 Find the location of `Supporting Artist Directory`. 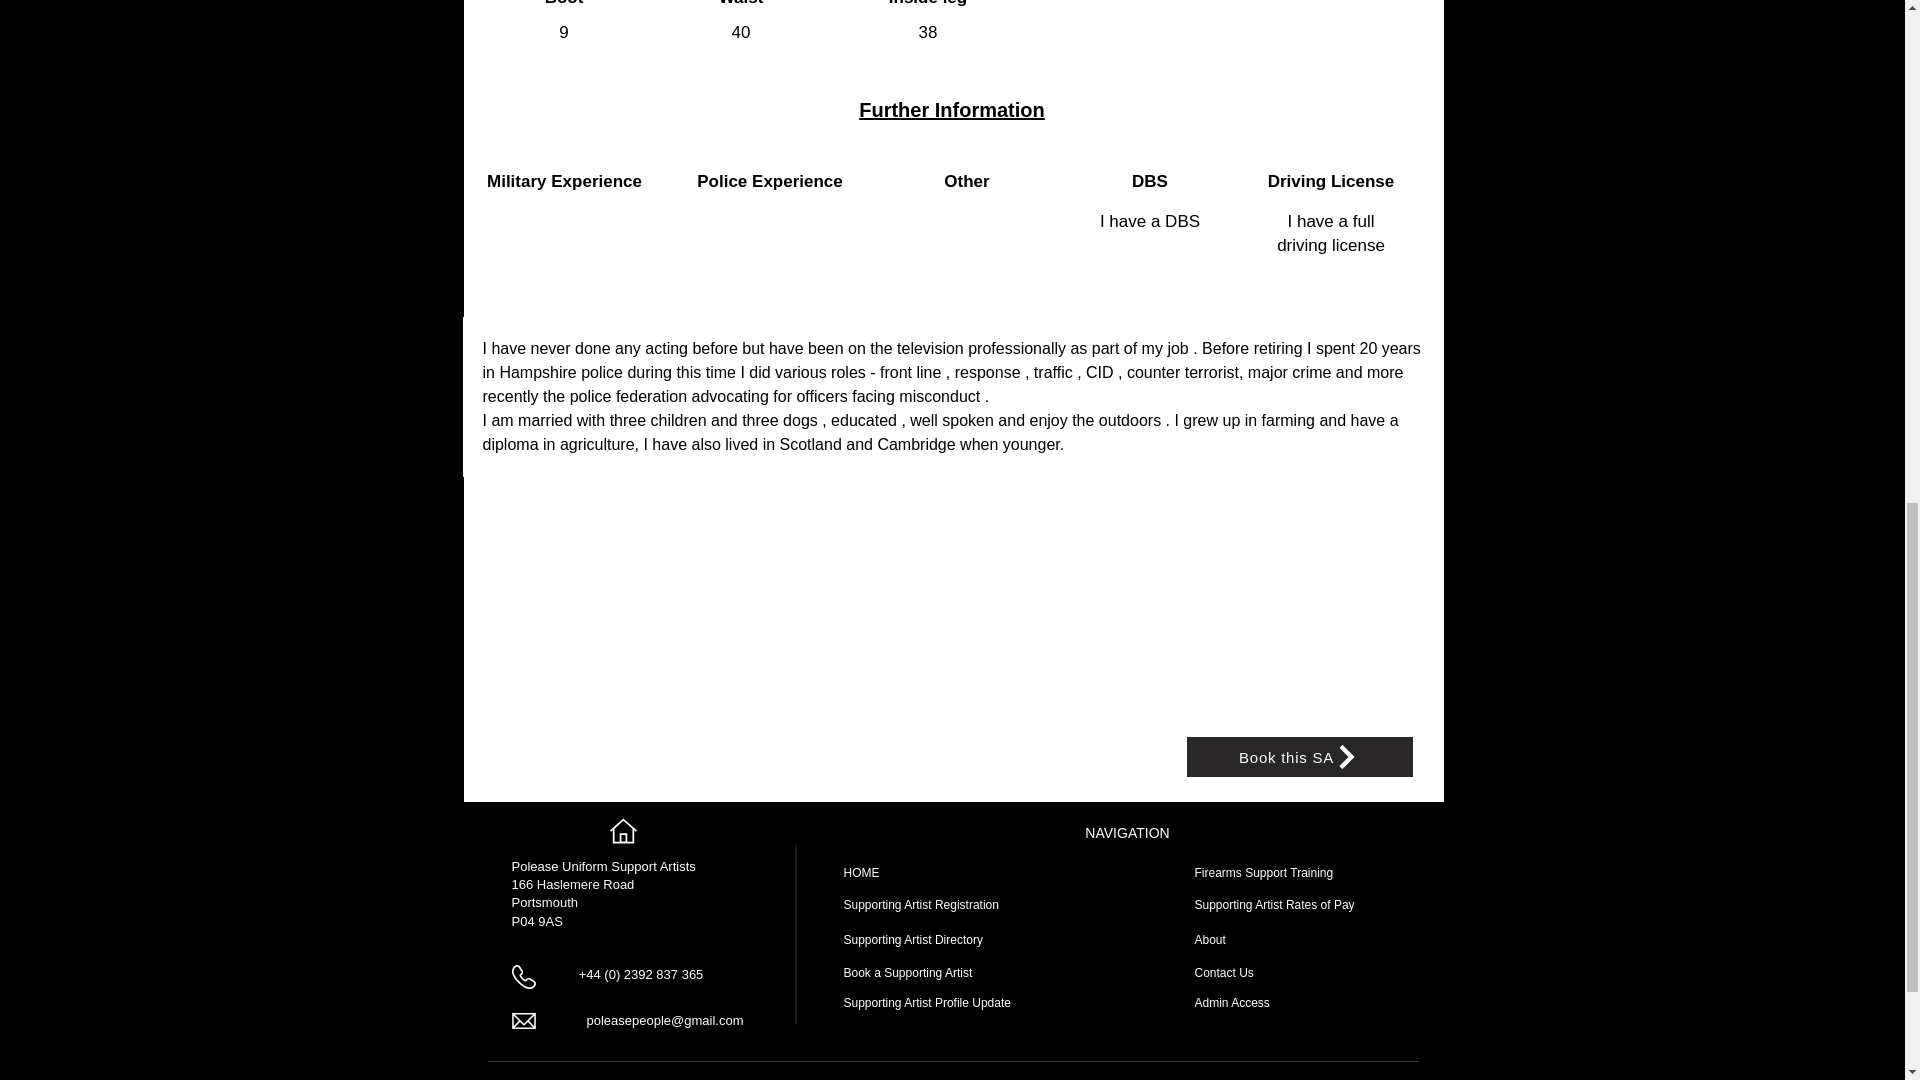

Supporting Artist Directory is located at coordinates (914, 940).